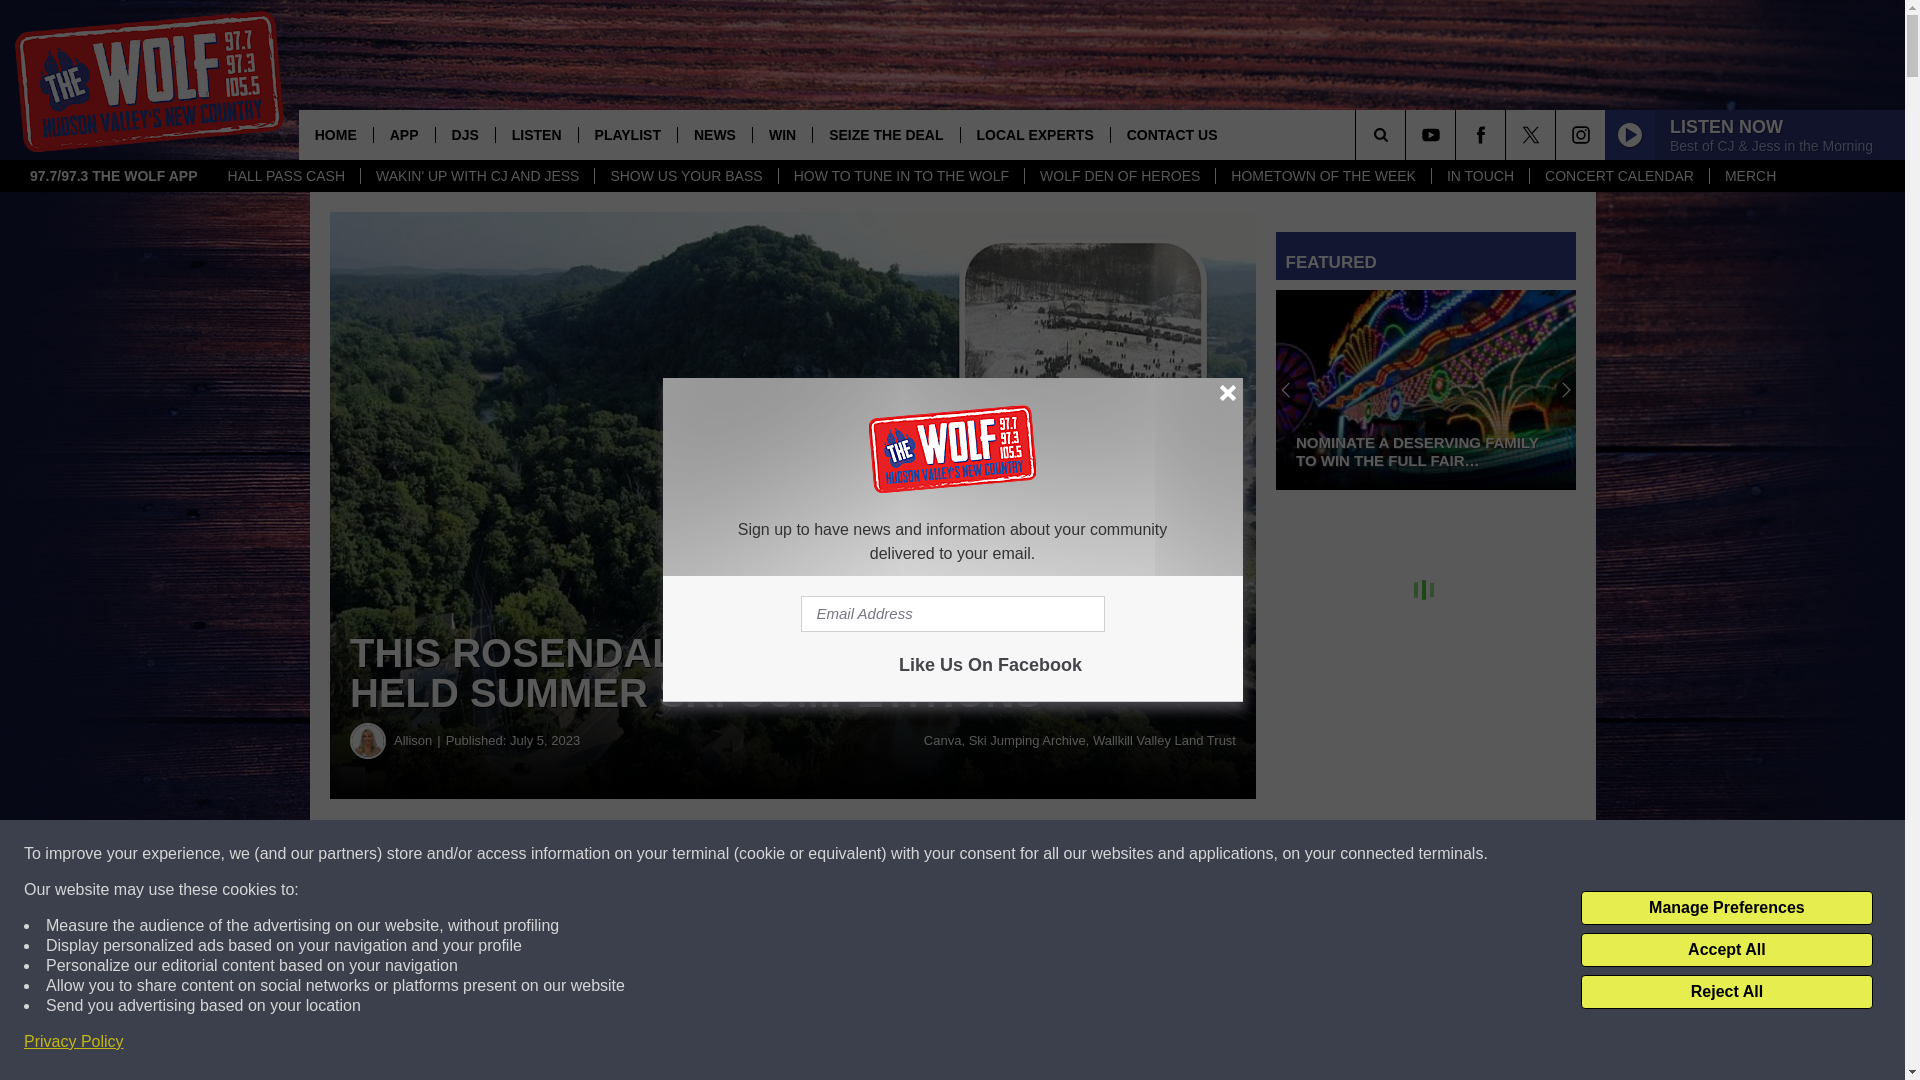  I want to click on NEWS, so click(714, 134).